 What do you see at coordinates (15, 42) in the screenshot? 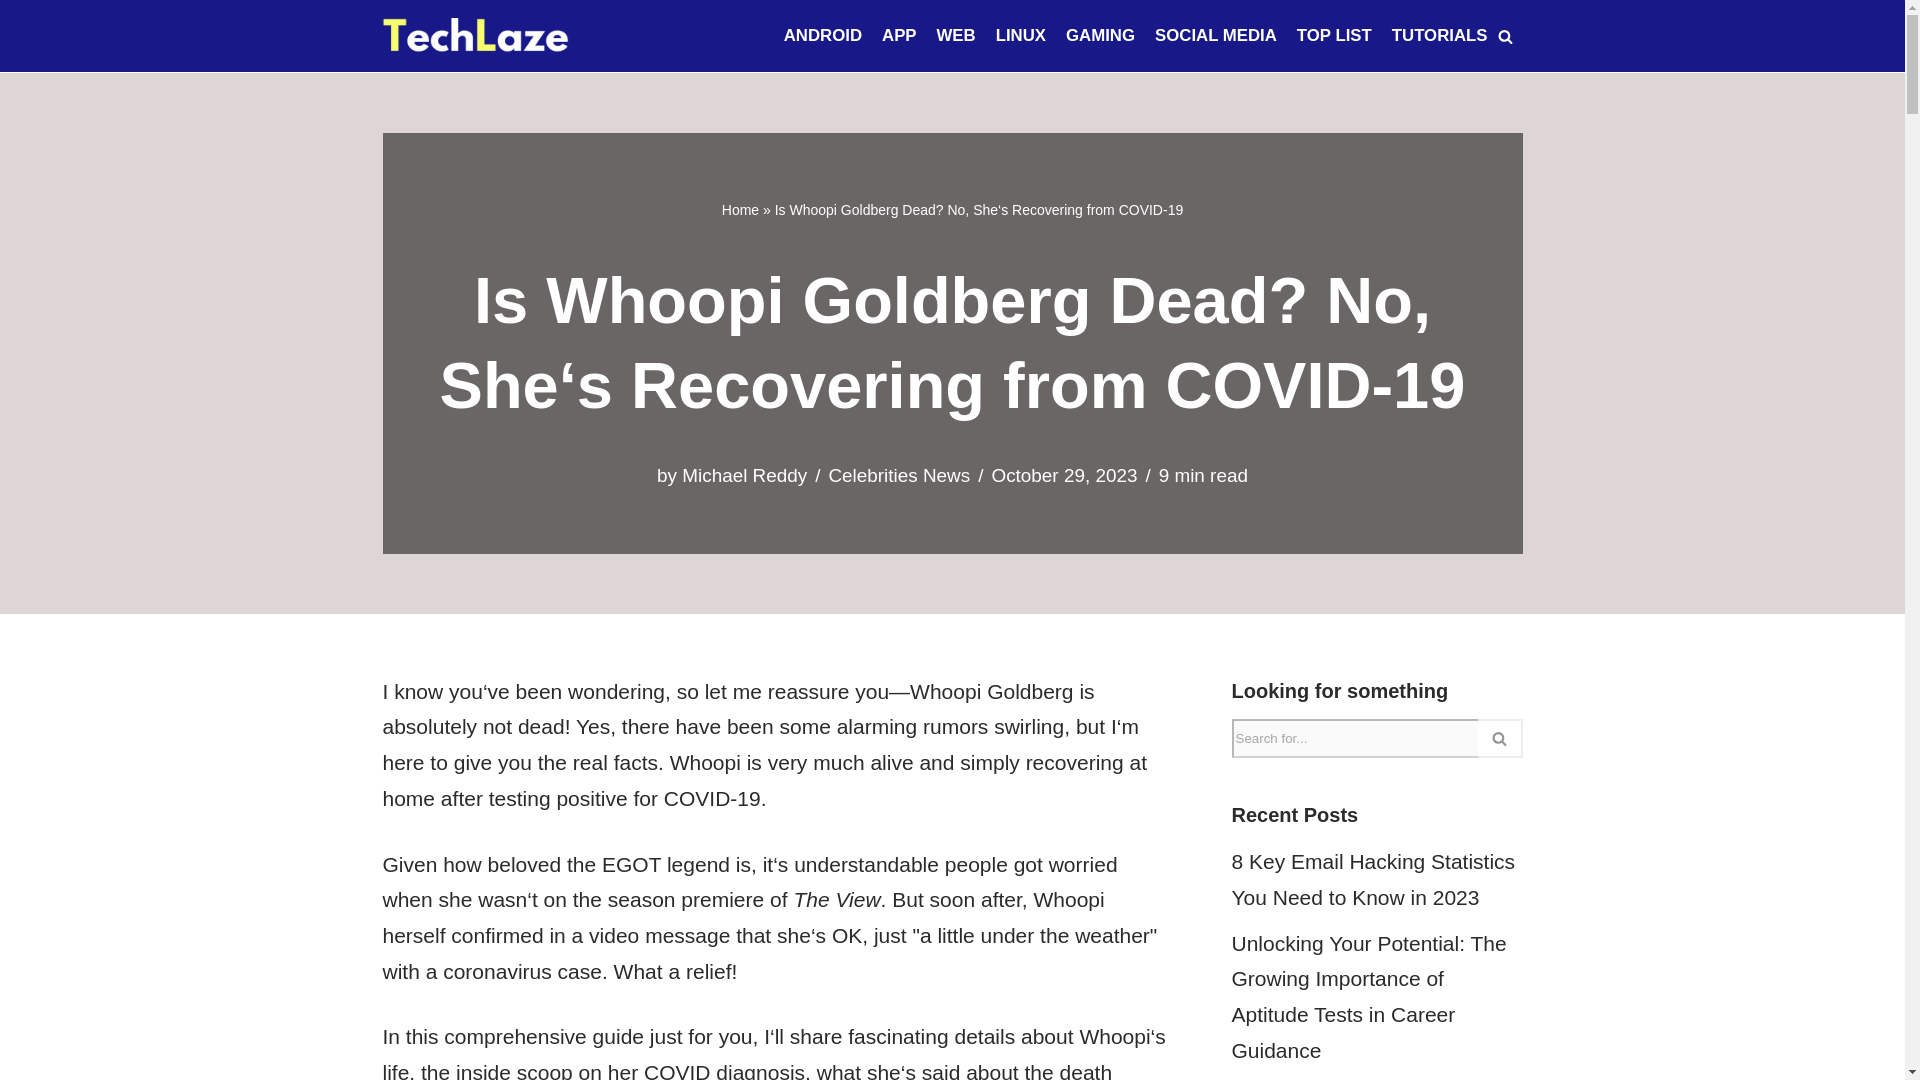
I see `Skip to content` at bounding box center [15, 42].